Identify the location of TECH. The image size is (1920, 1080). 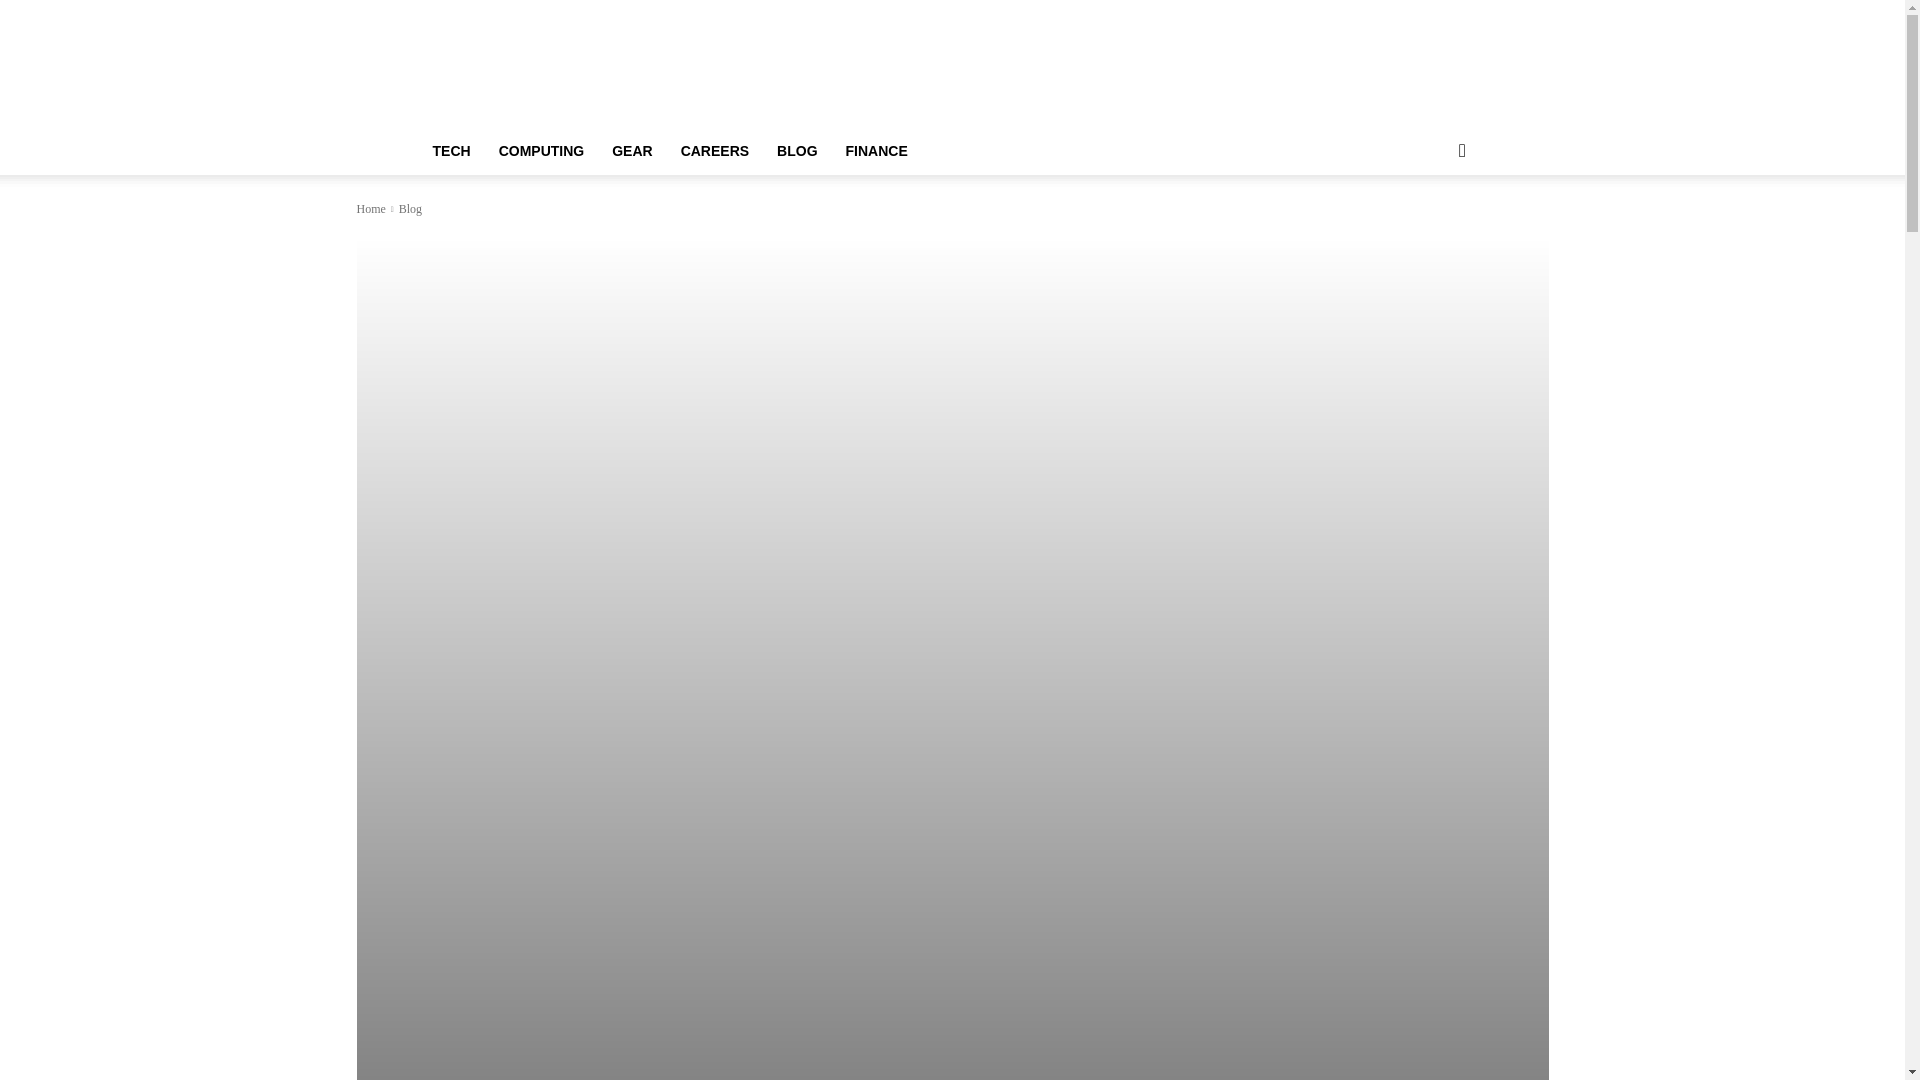
(450, 150).